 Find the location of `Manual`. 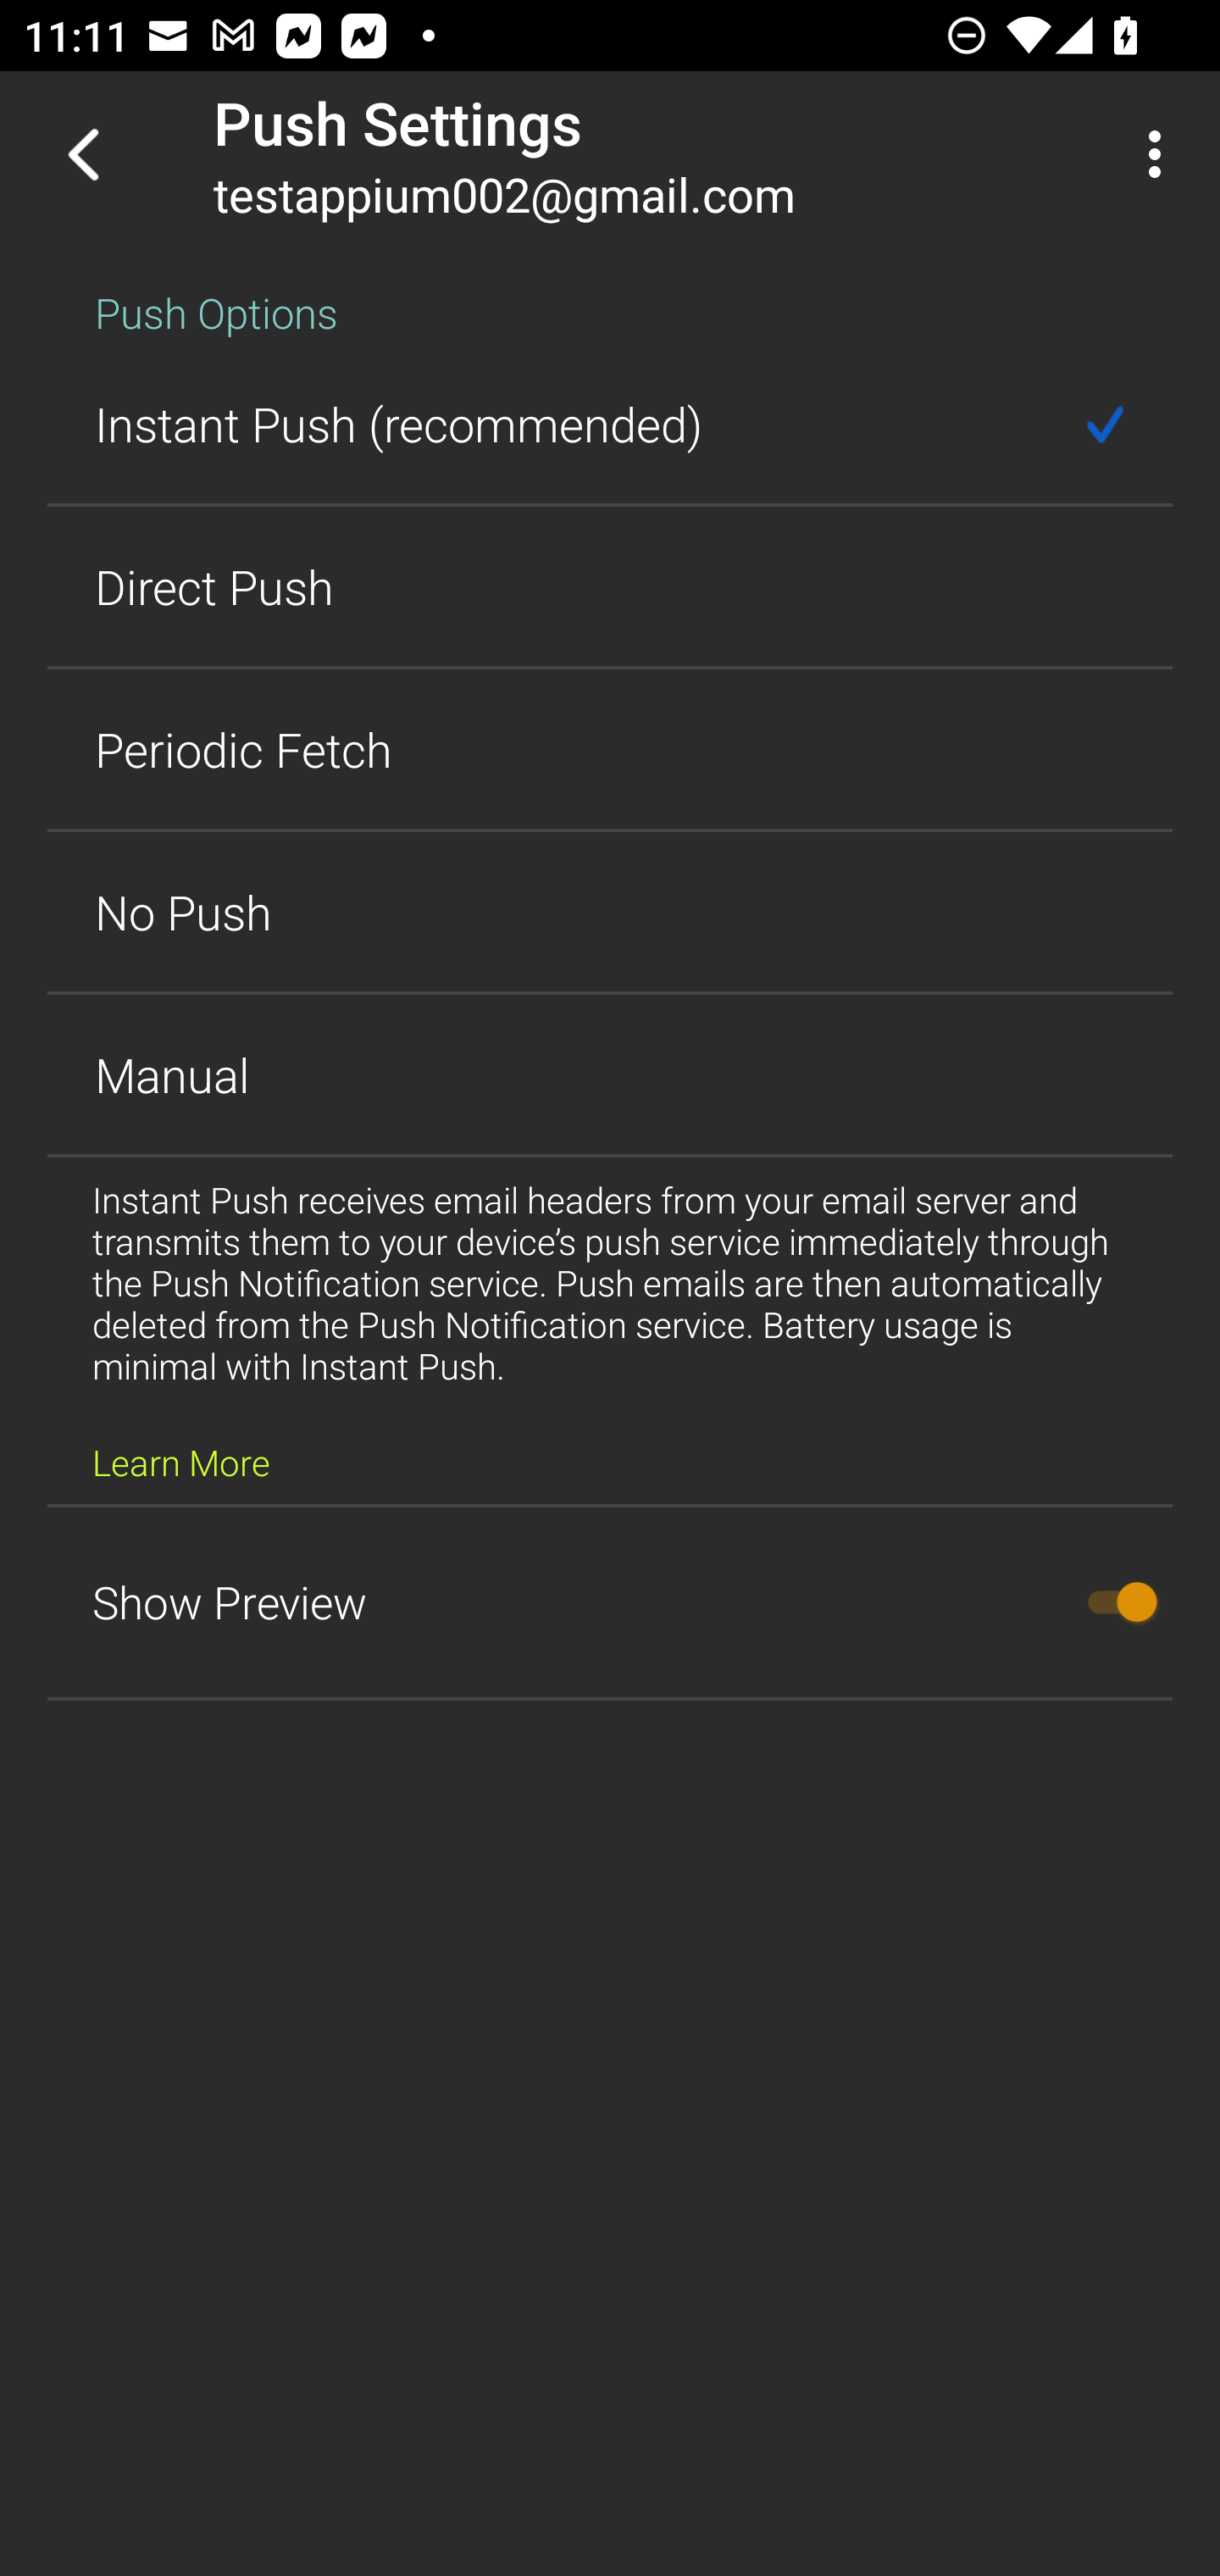

Manual is located at coordinates (610, 1074).